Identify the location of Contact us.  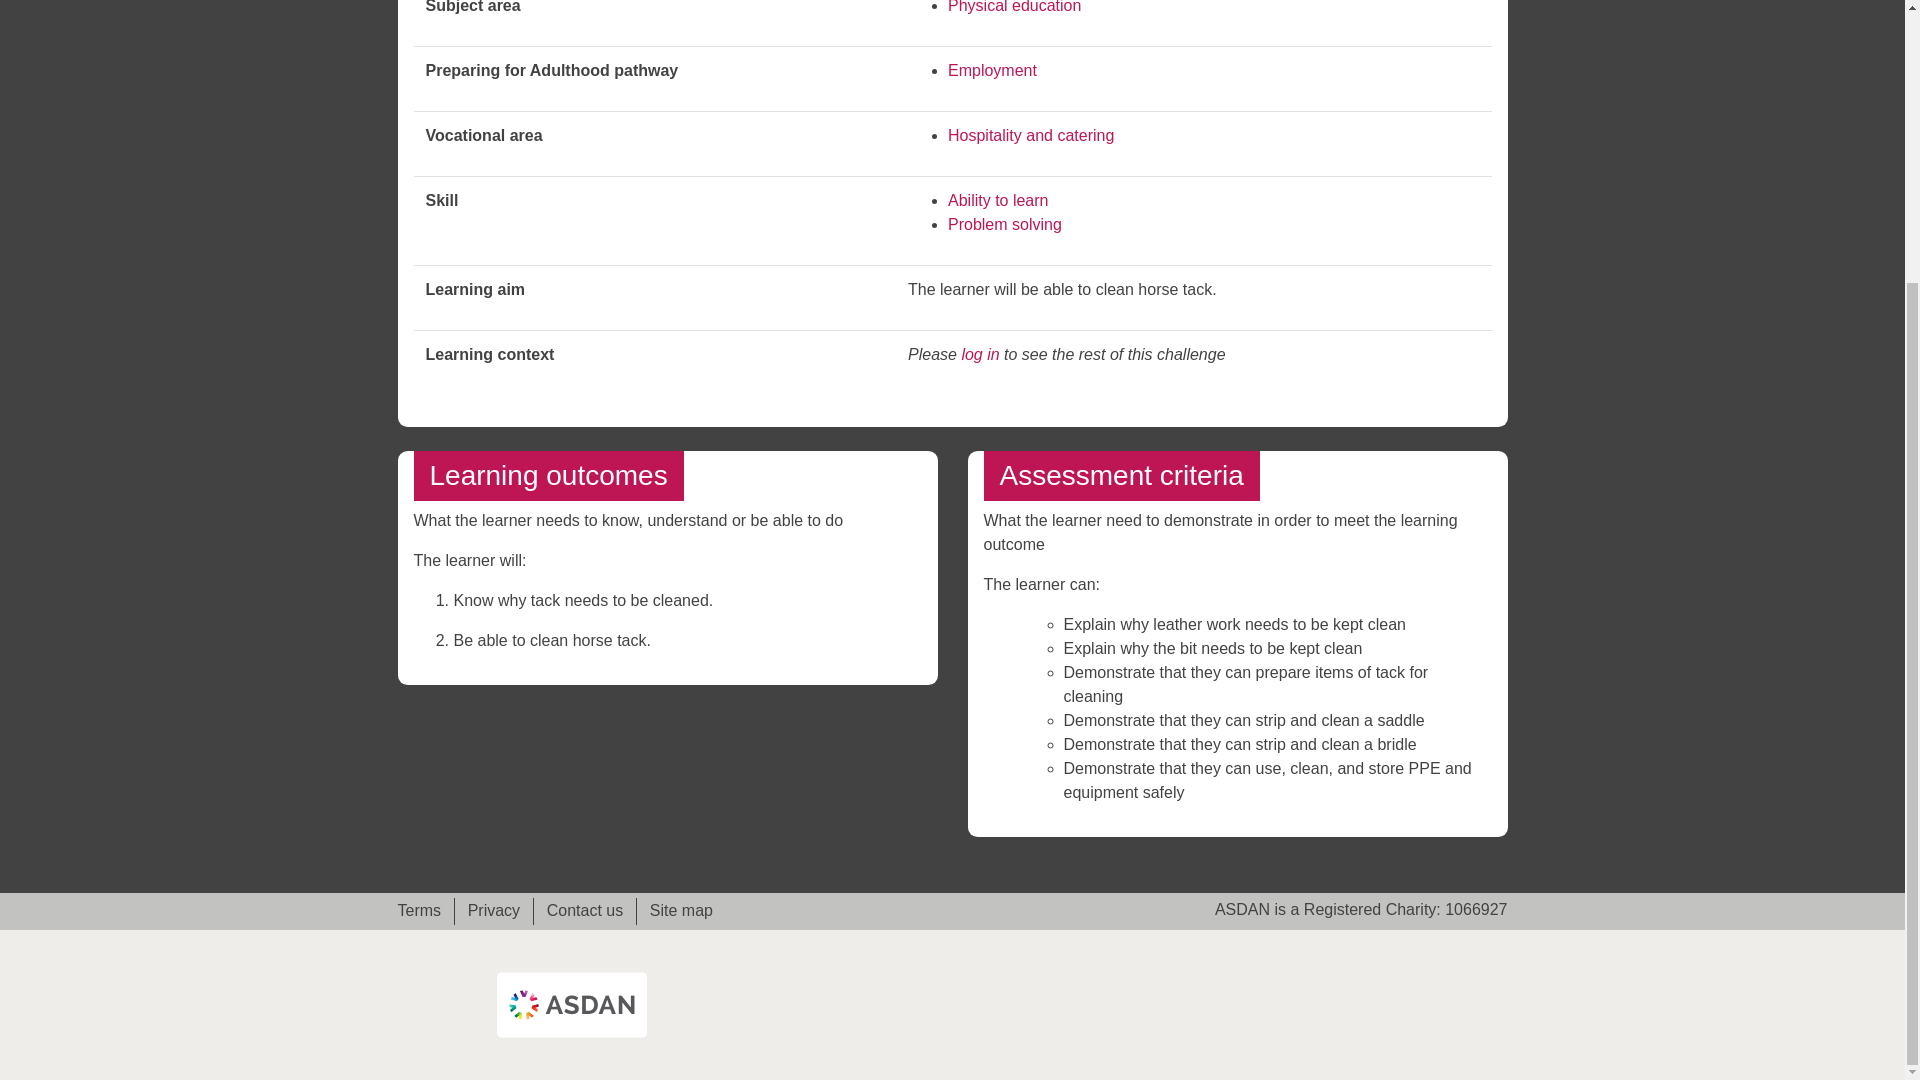
(584, 910).